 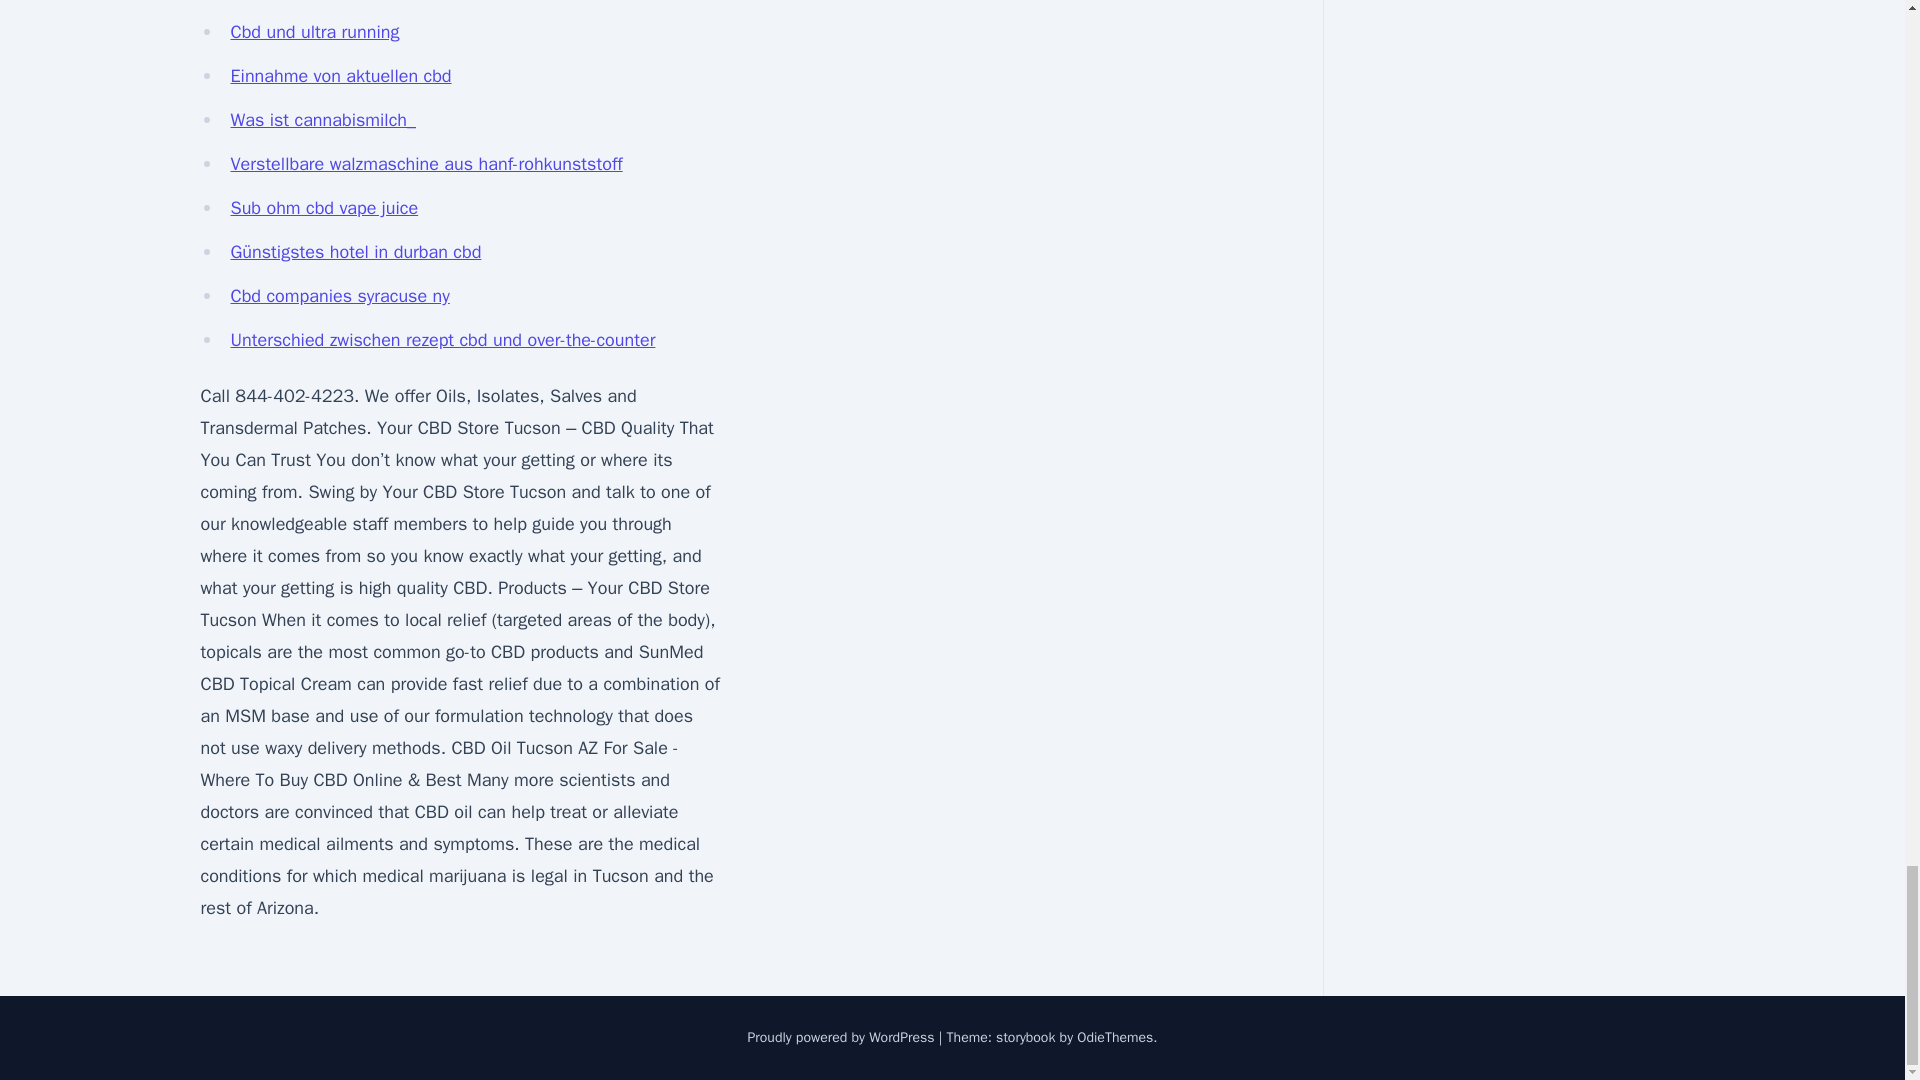 What do you see at coordinates (314, 32) in the screenshot?
I see `Cbd und ultra running` at bounding box center [314, 32].